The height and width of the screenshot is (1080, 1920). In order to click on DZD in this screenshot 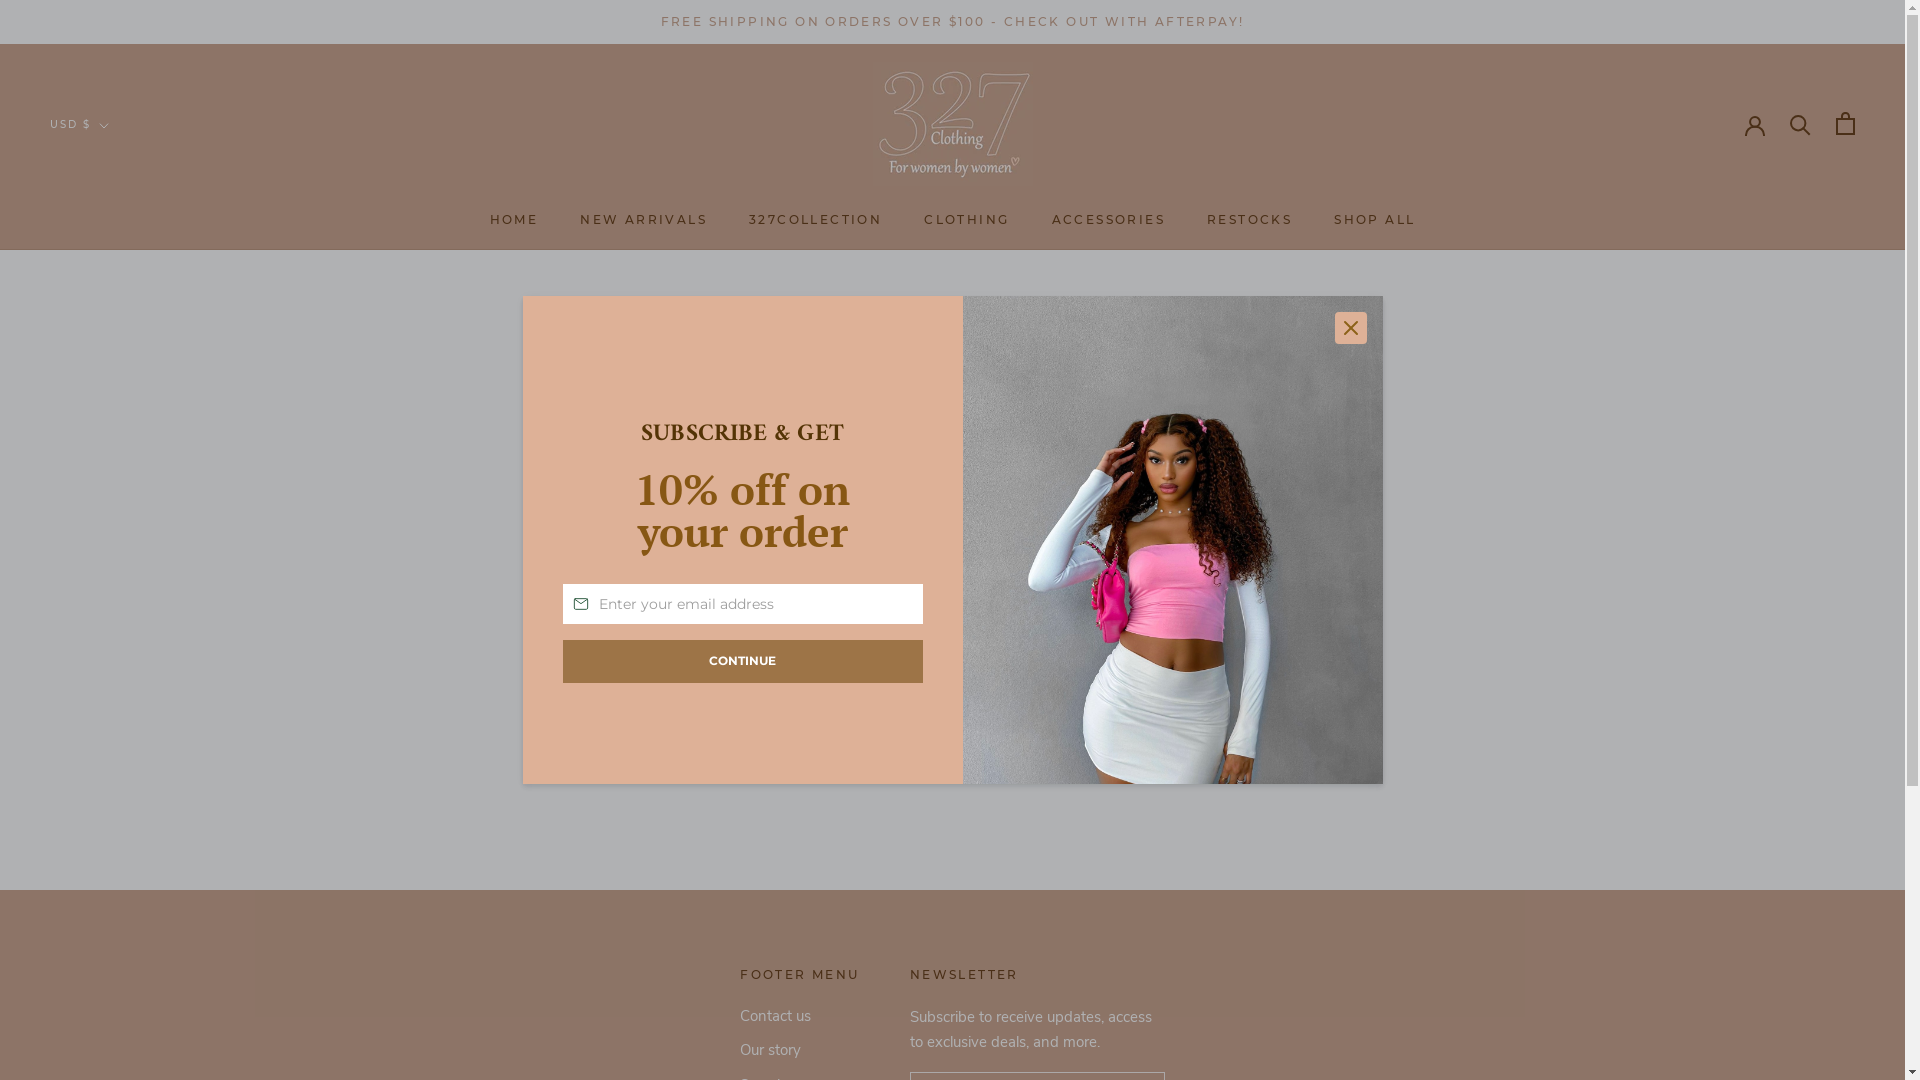, I will do `click(114, 856)`.